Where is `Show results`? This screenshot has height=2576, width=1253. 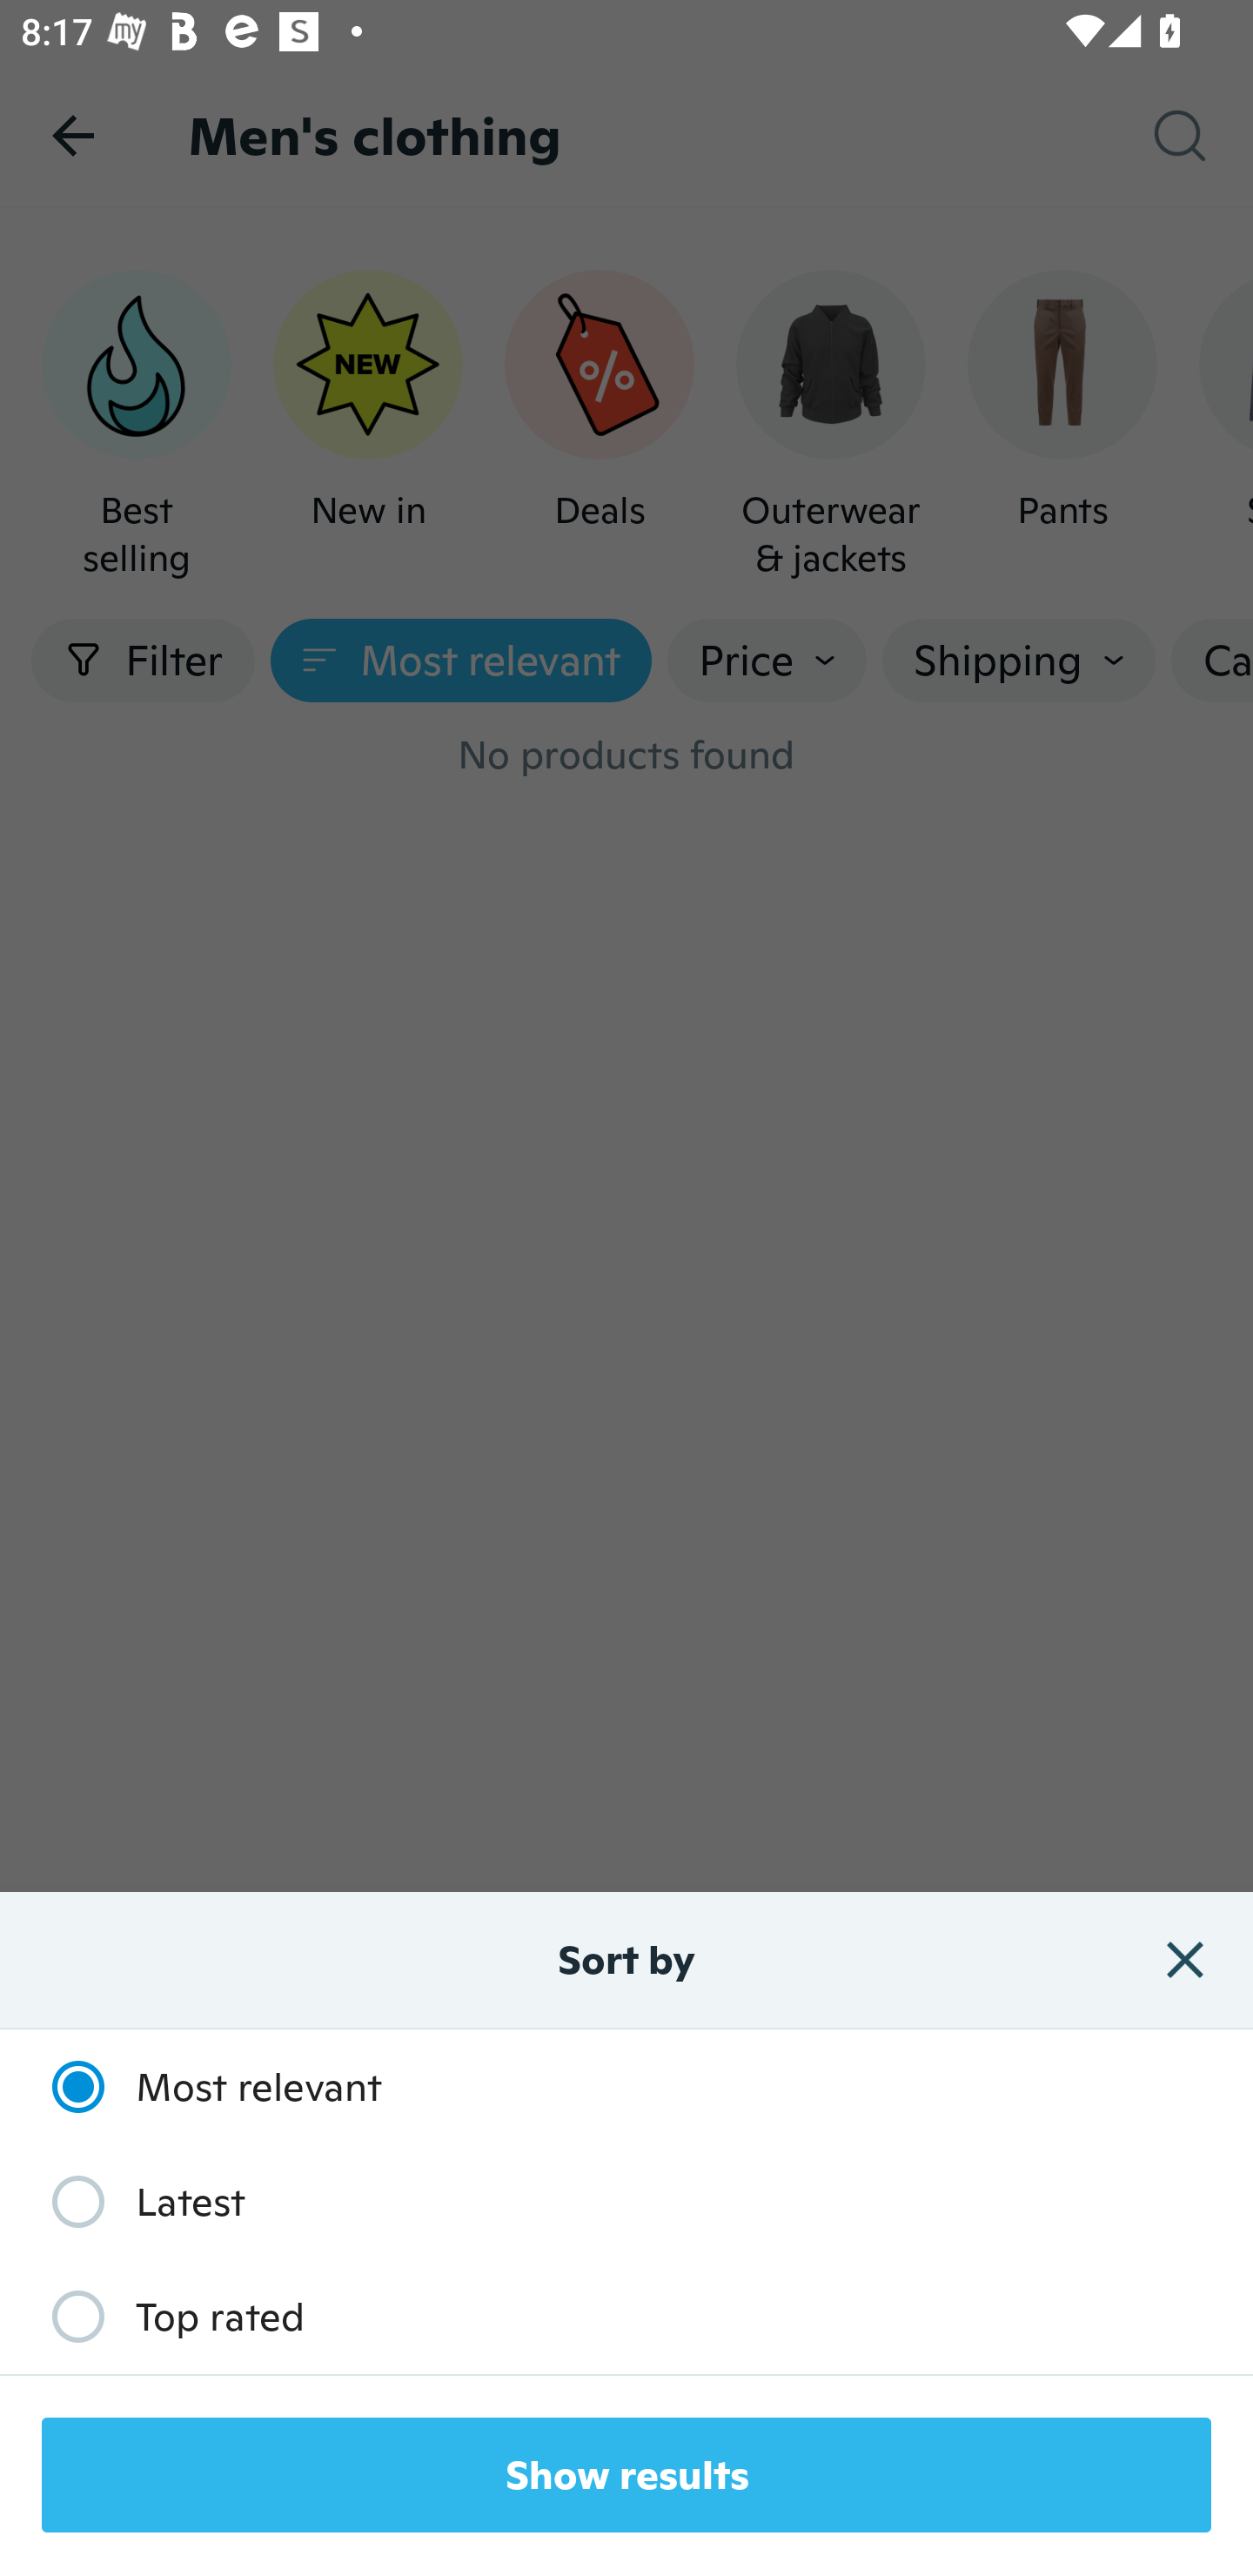 Show results is located at coordinates (626, 2475).